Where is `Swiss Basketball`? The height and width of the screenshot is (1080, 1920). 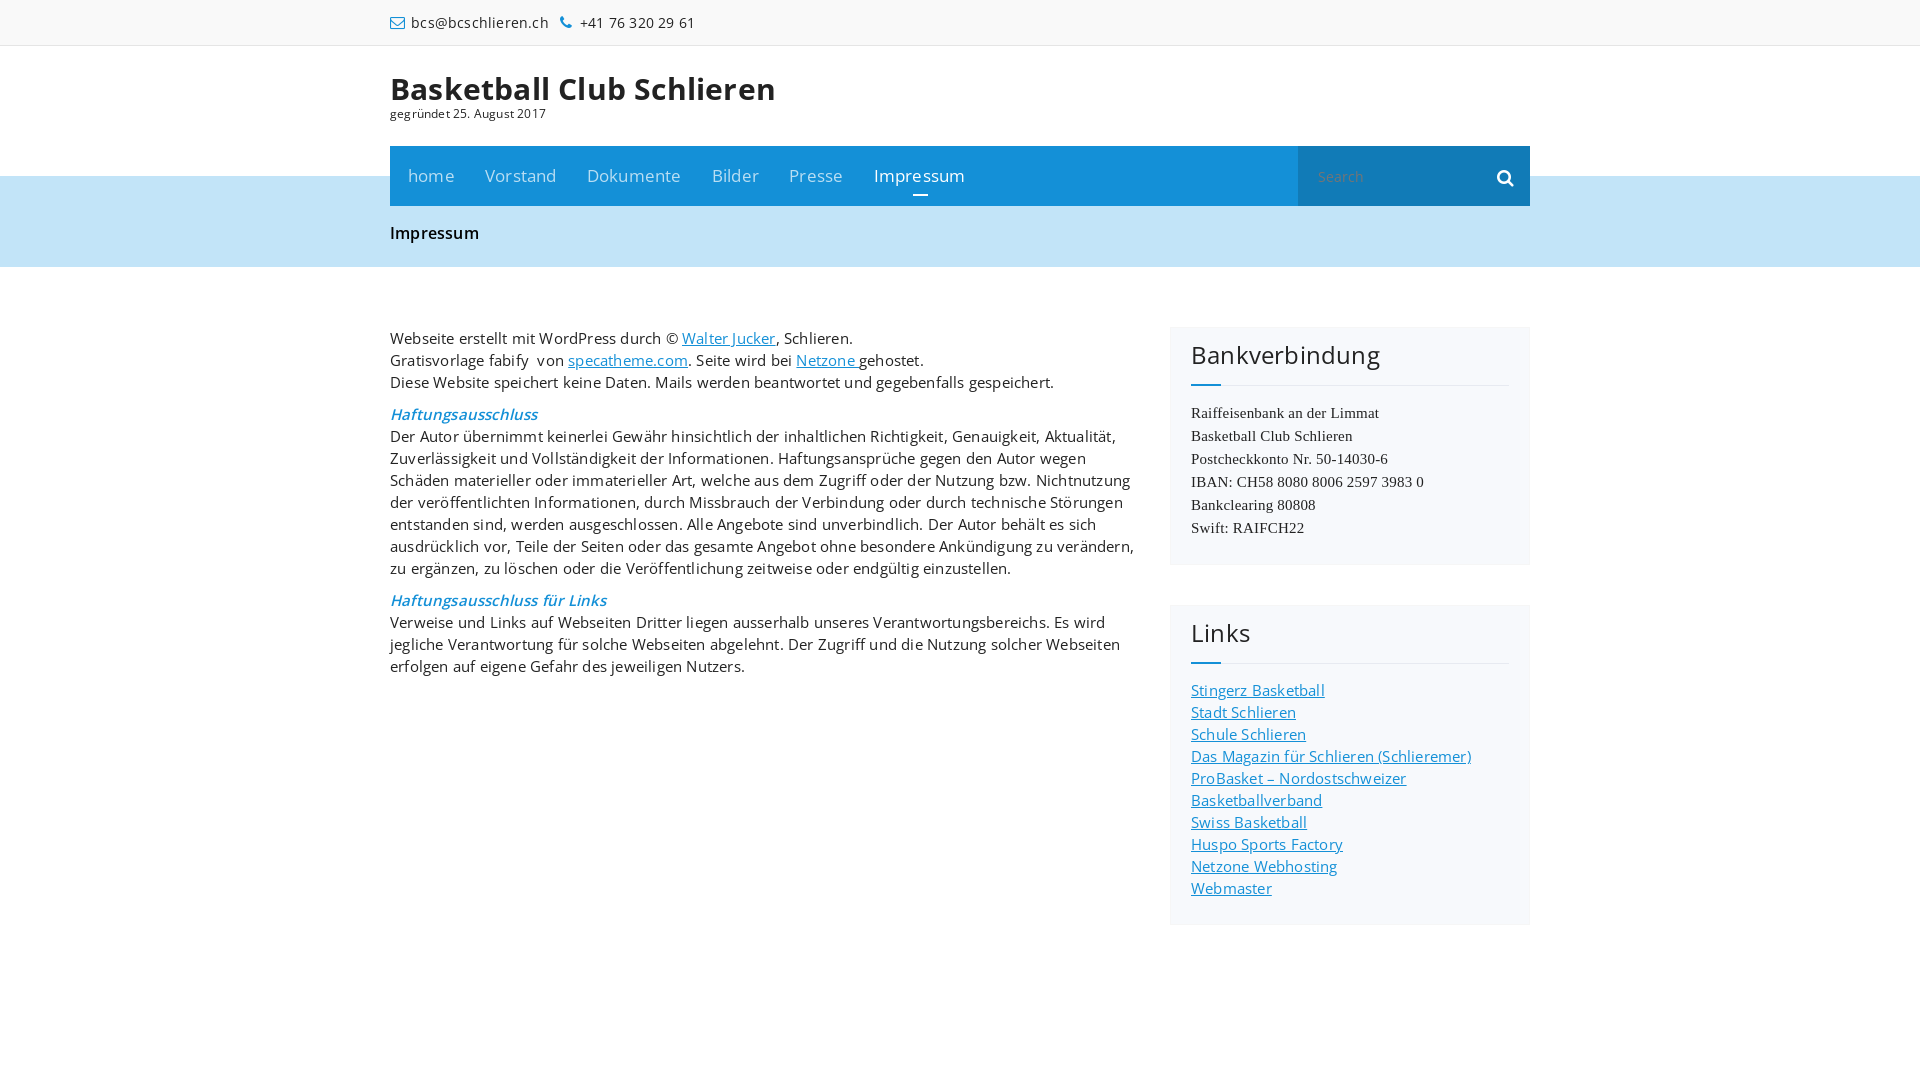 Swiss Basketball is located at coordinates (1249, 822).